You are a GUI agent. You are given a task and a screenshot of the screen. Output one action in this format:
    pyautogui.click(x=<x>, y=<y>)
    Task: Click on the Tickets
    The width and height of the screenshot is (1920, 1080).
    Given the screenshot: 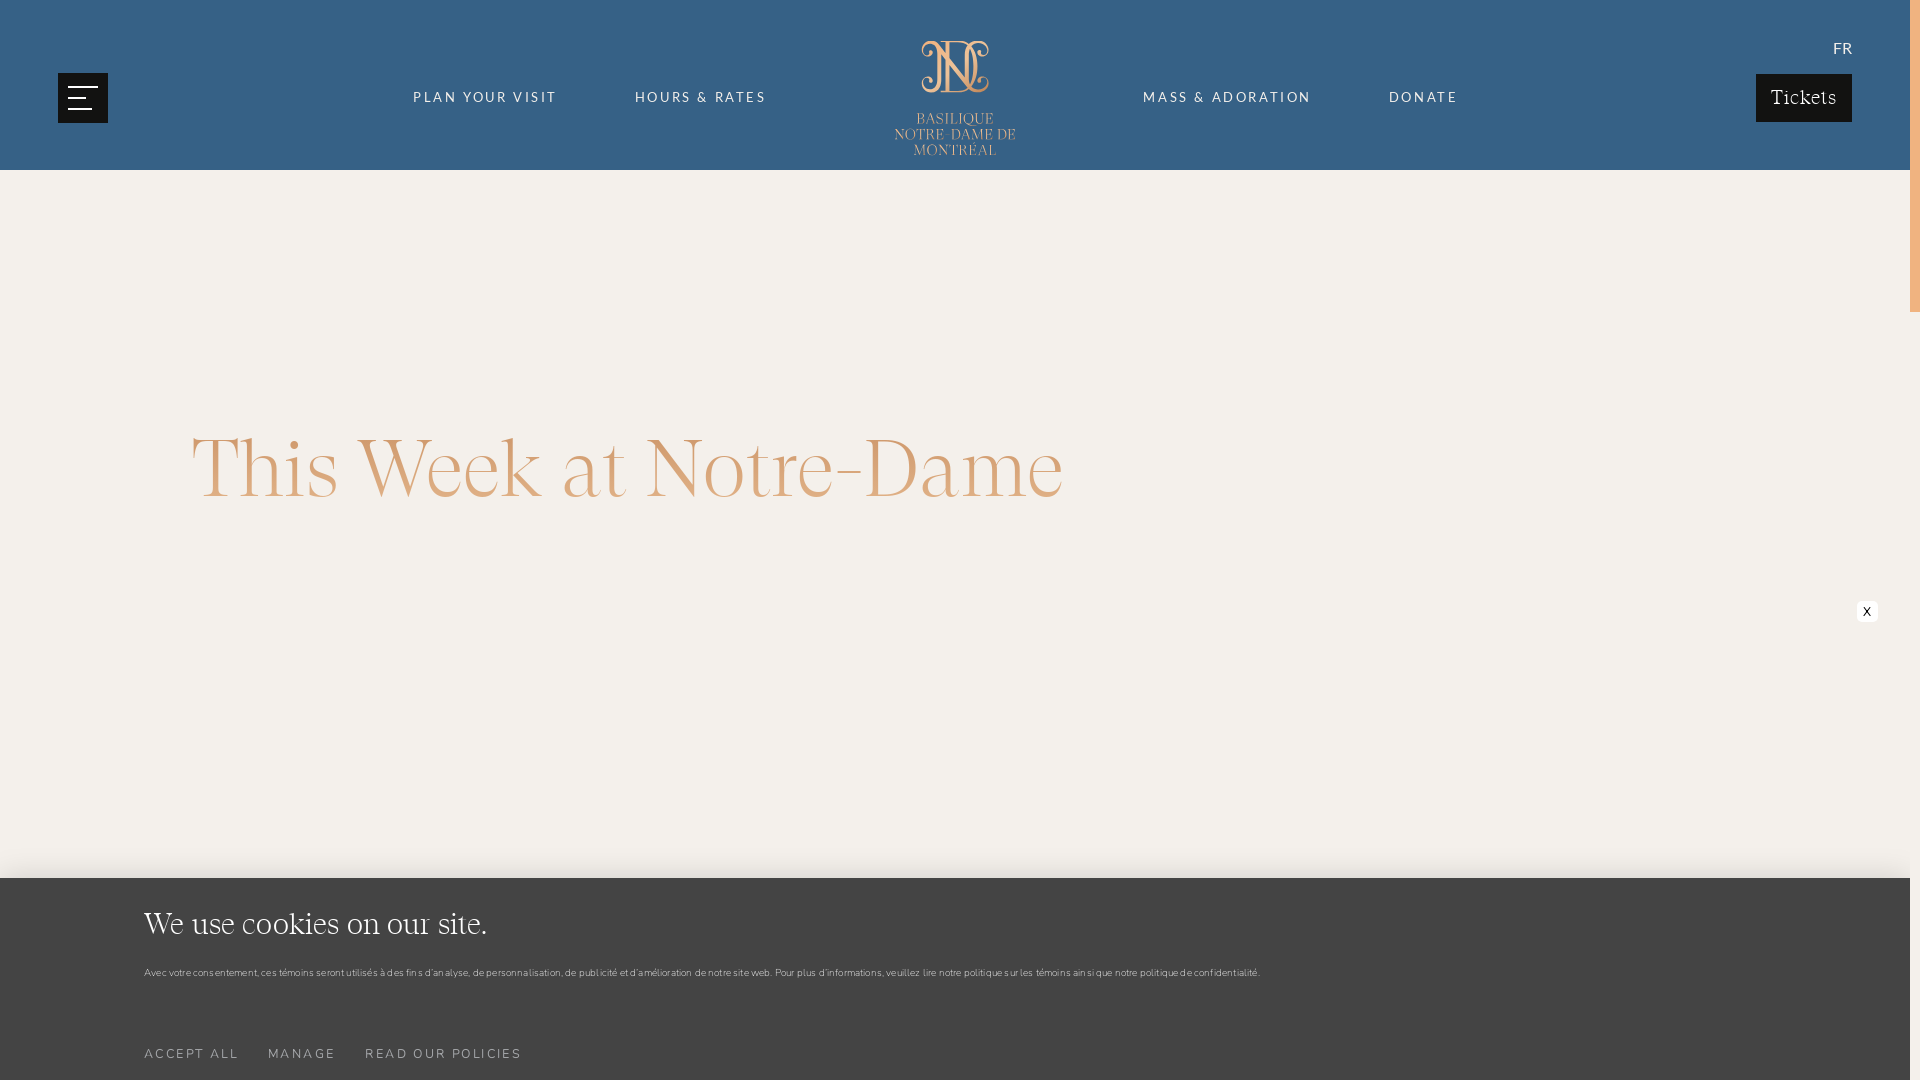 What is the action you would take?
    pyautogui.click(x=1804, y=98)
    